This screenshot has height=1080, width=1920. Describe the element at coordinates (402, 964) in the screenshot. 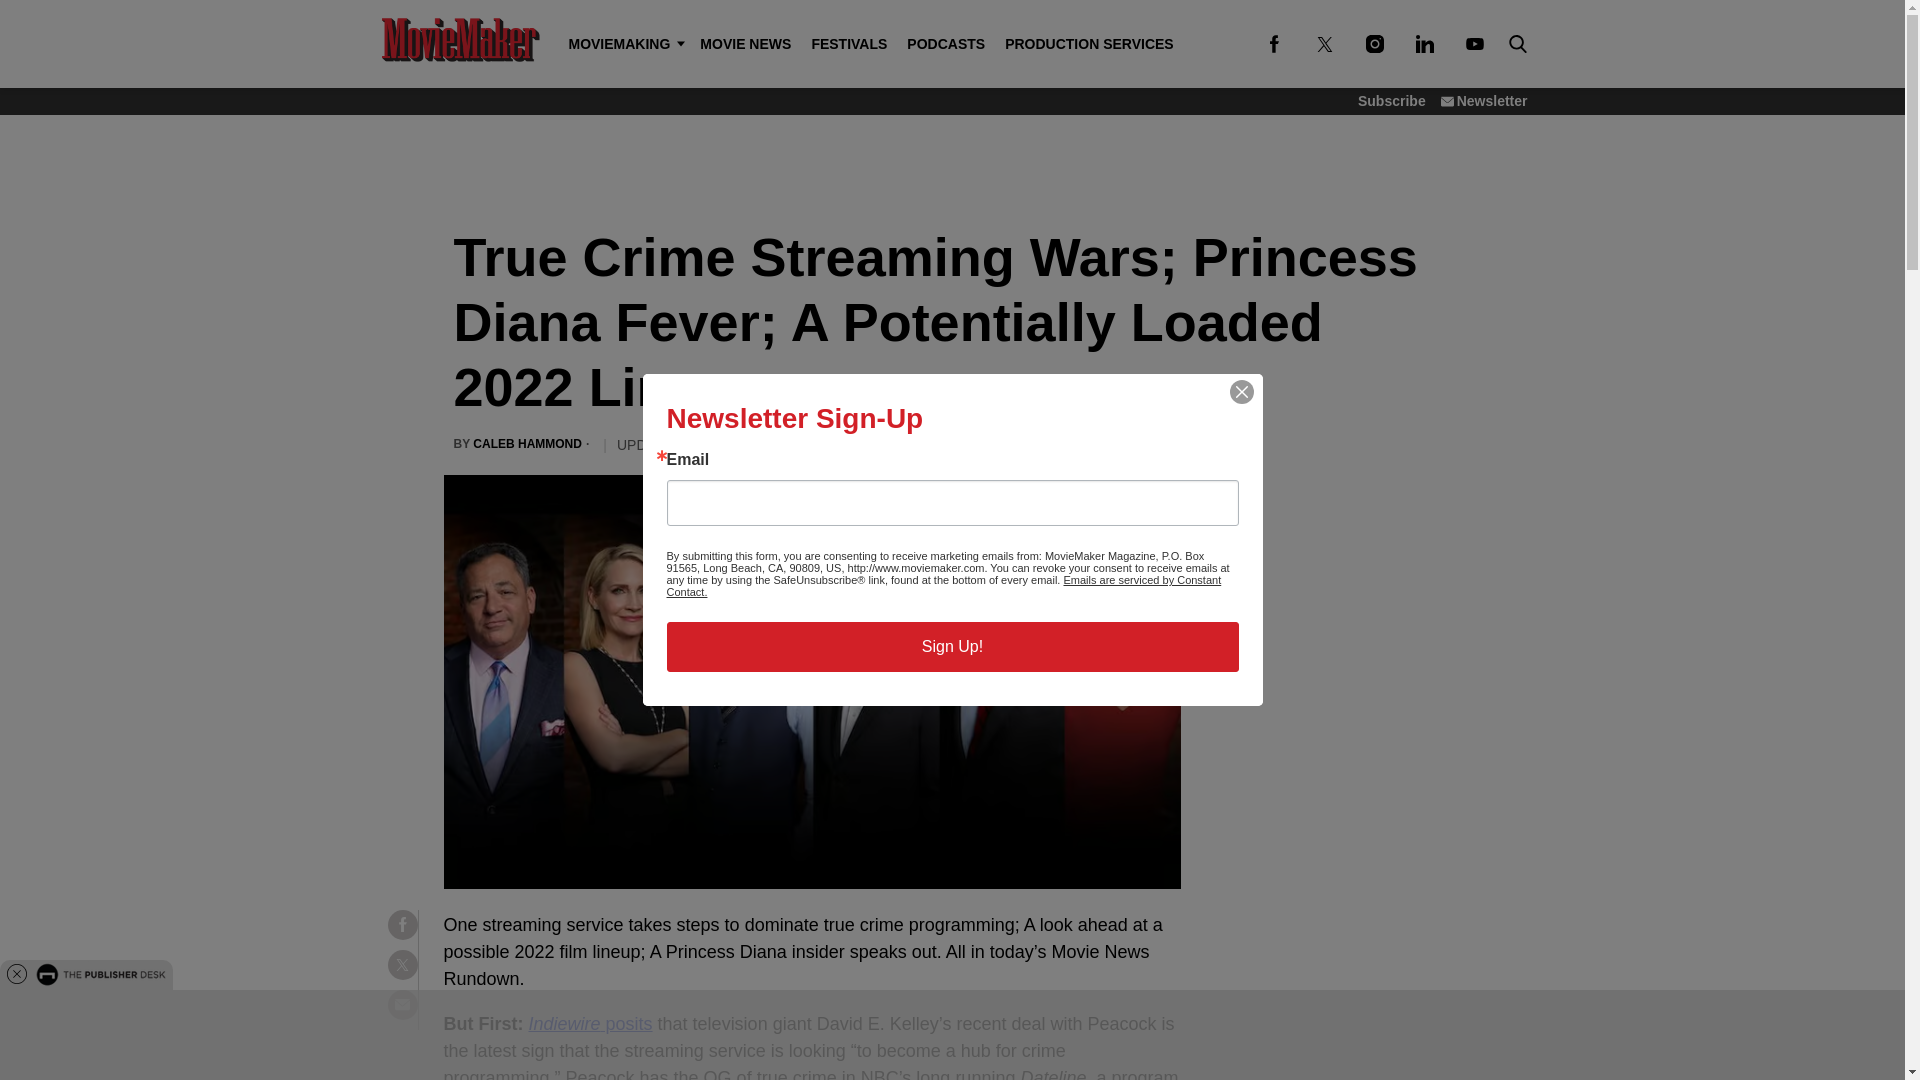

I see `Share on Twitter` at that location.